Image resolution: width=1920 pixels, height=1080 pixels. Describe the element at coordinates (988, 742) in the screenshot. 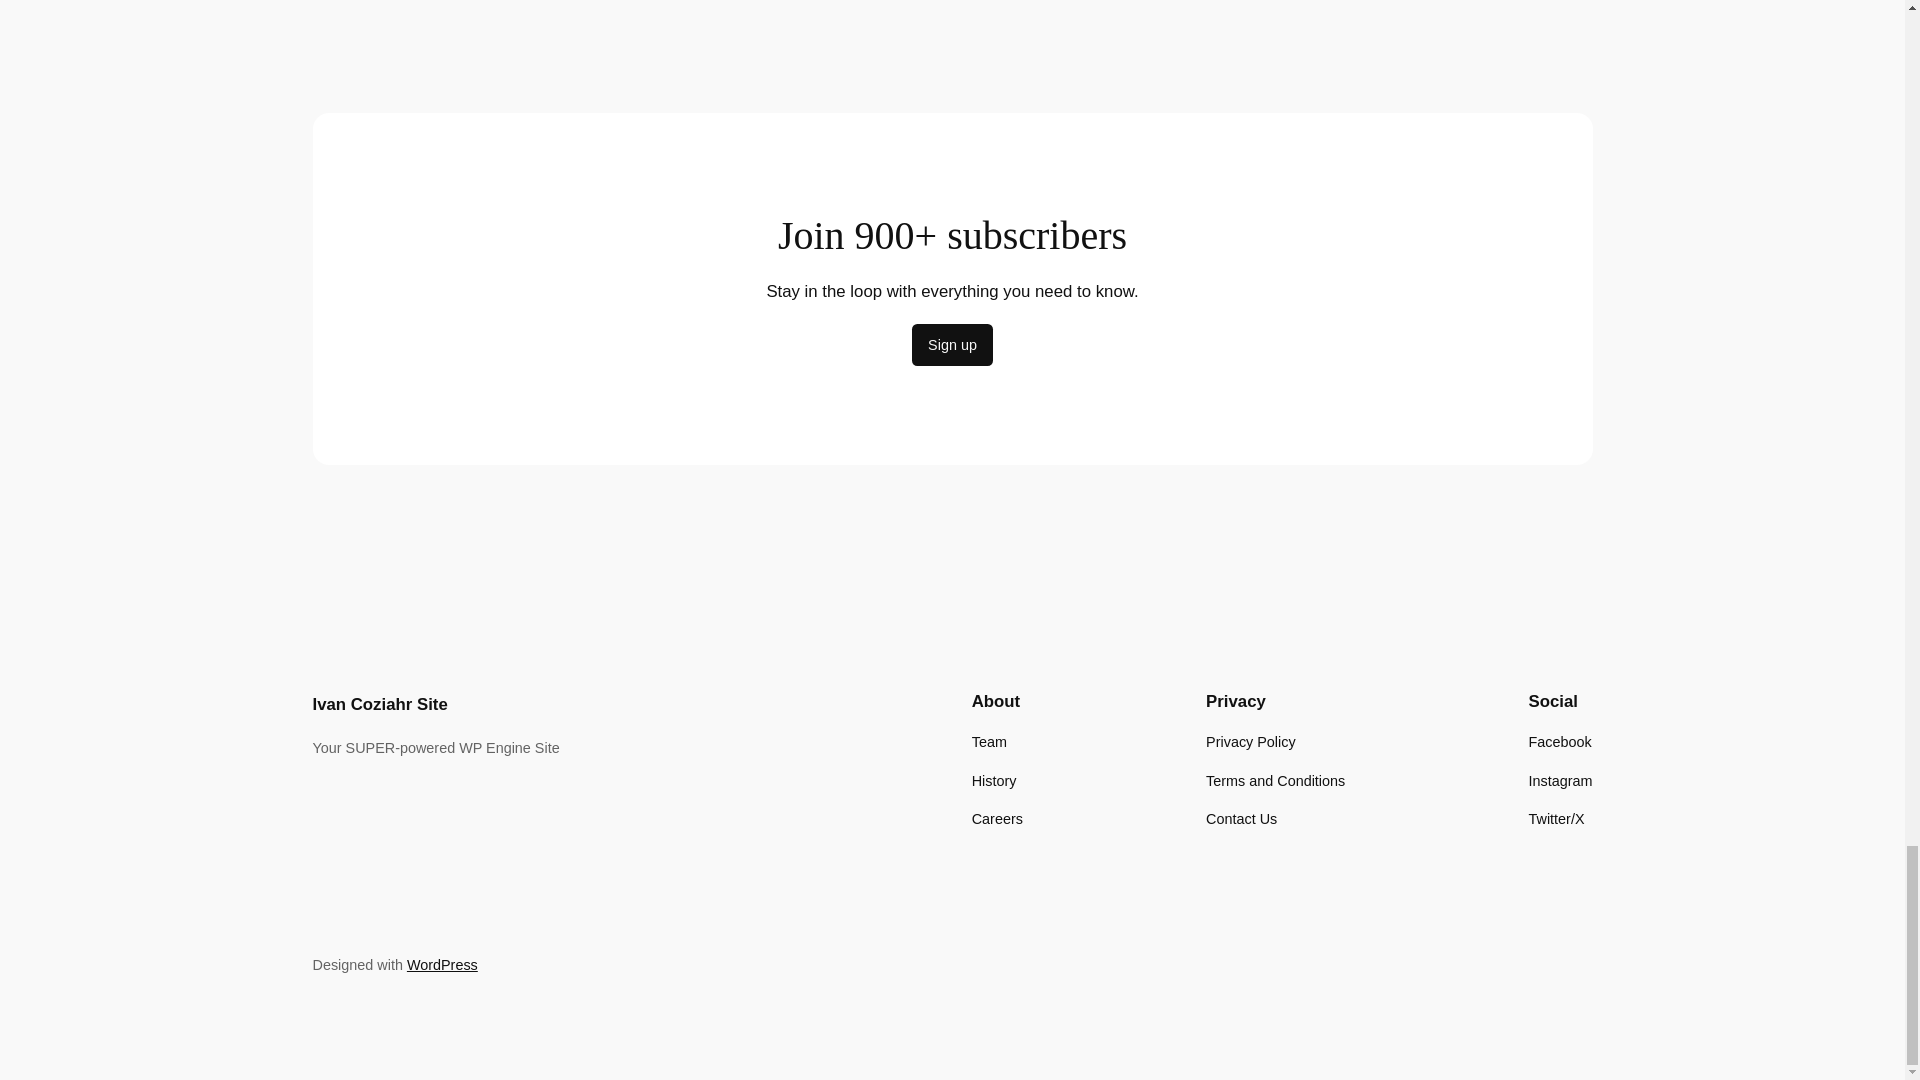

I see `Team` at that location.